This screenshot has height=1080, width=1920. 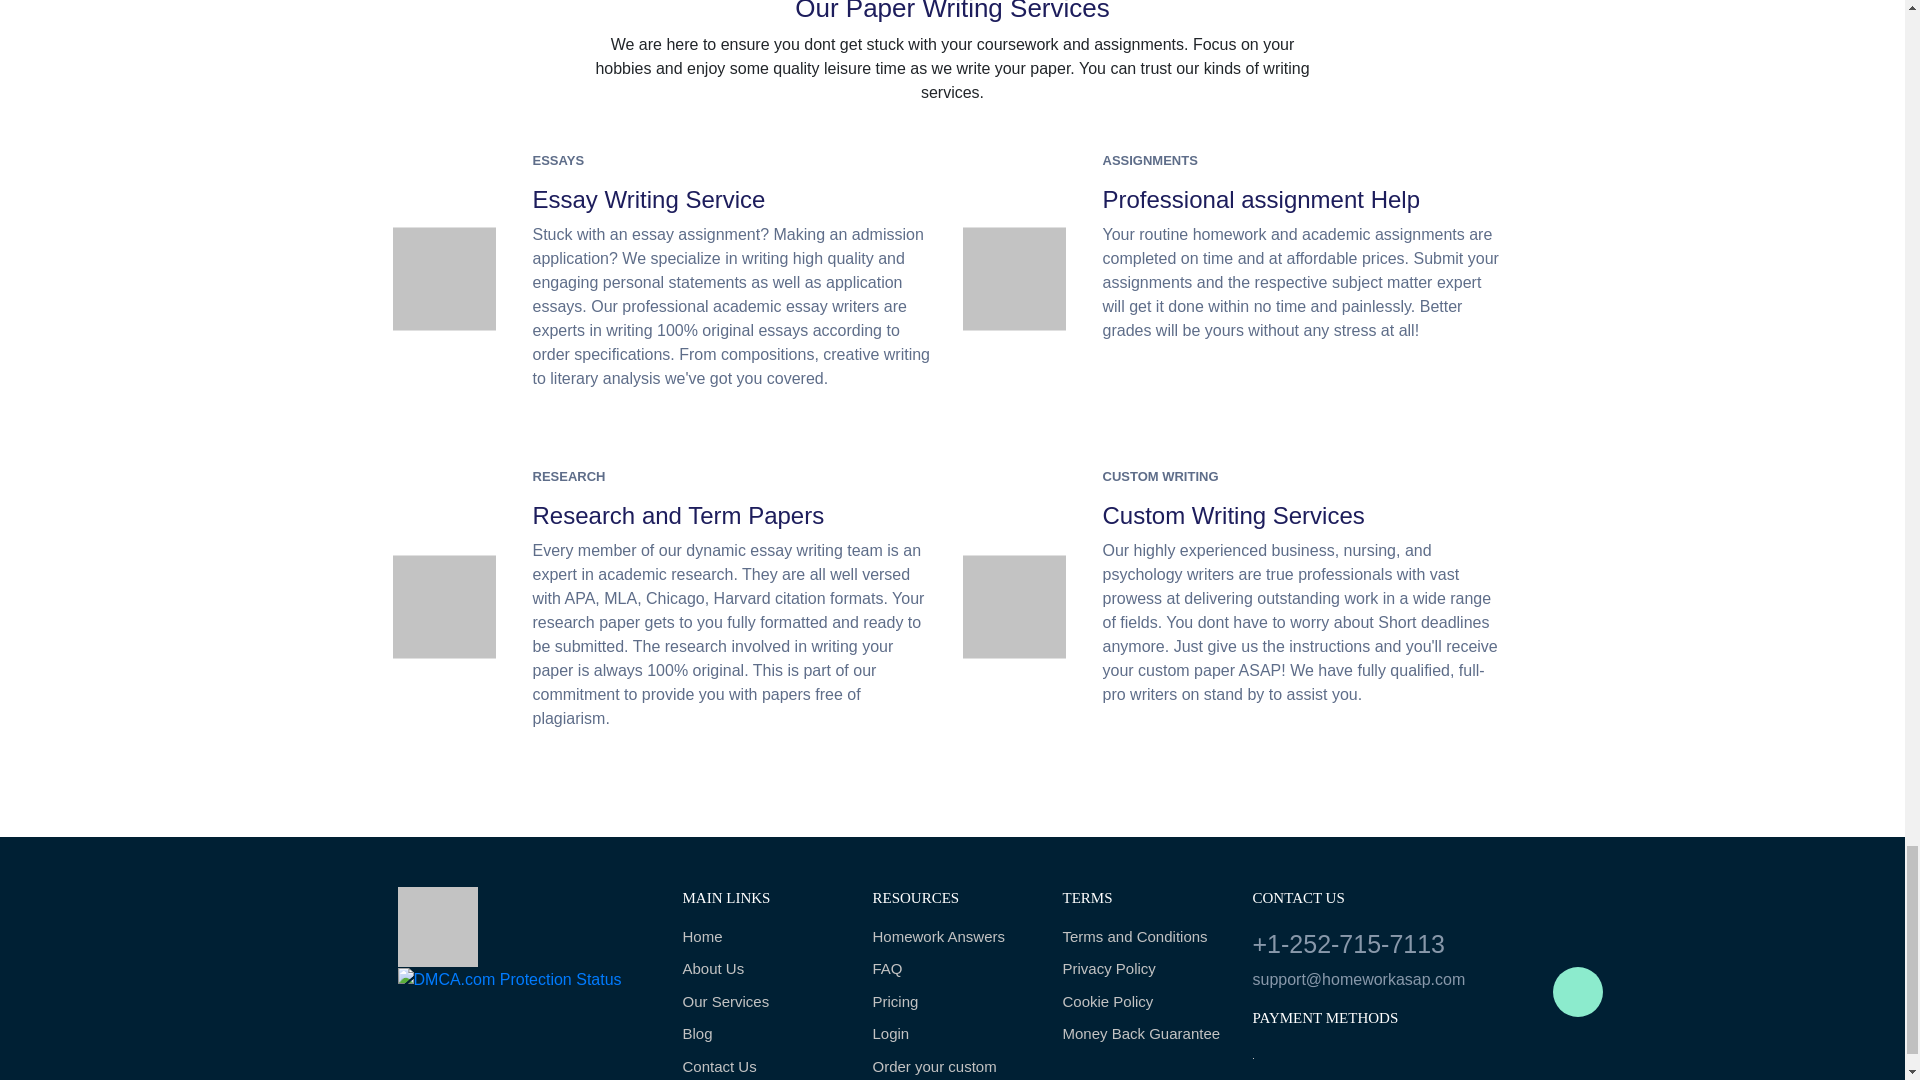 I want to click on Our Services, so click(x=762, y=1002).